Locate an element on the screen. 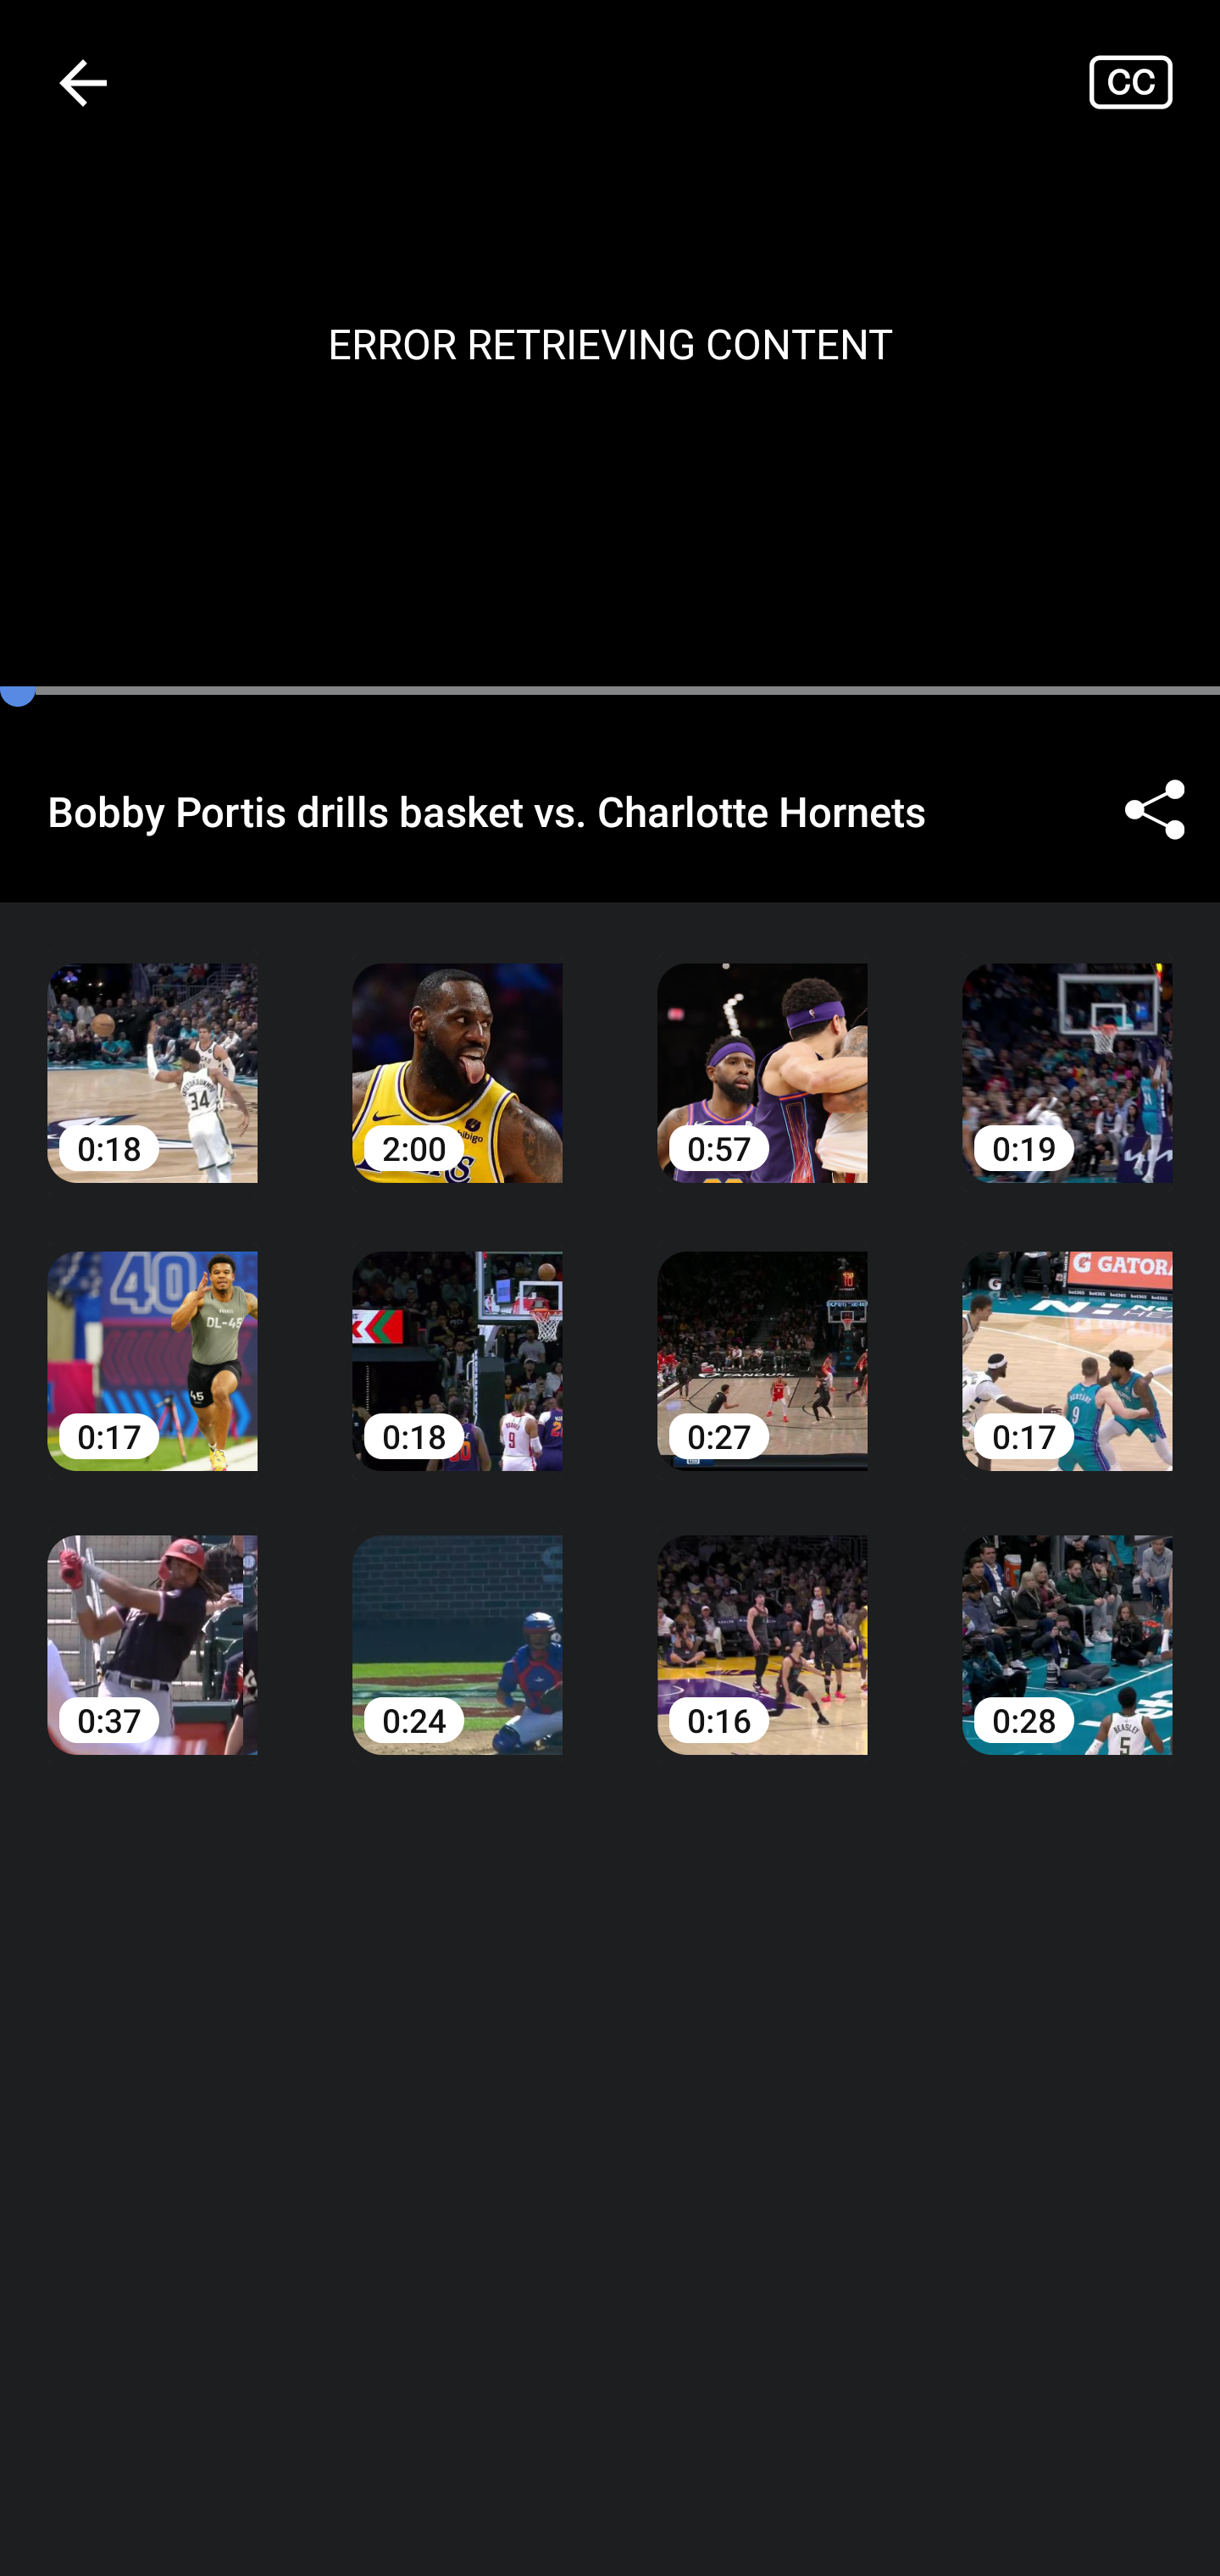 This screenshot has height=2576, width=1220. 0:17 is located at coordinates (152, 1336).